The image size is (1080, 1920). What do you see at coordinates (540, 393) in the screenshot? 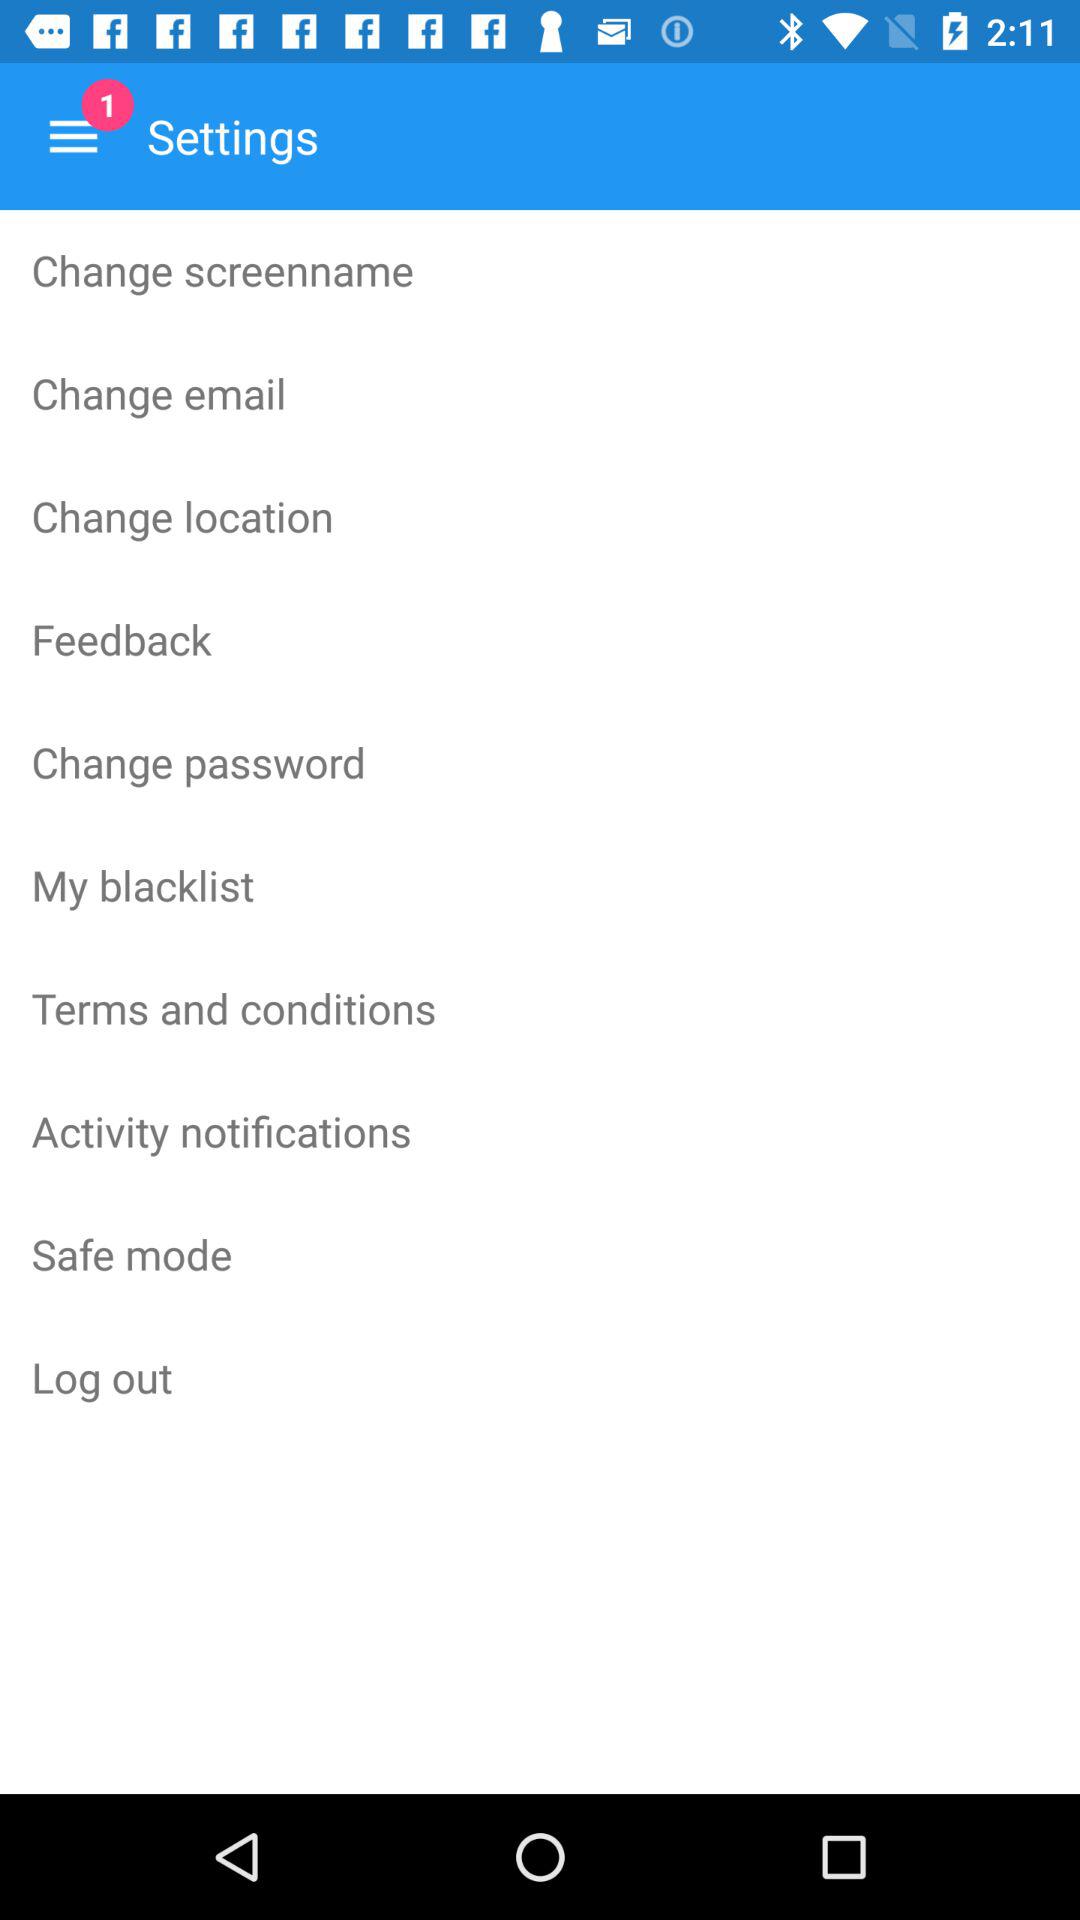
I see `choose the icon above the change location icon` at bounding box center [540, 393].